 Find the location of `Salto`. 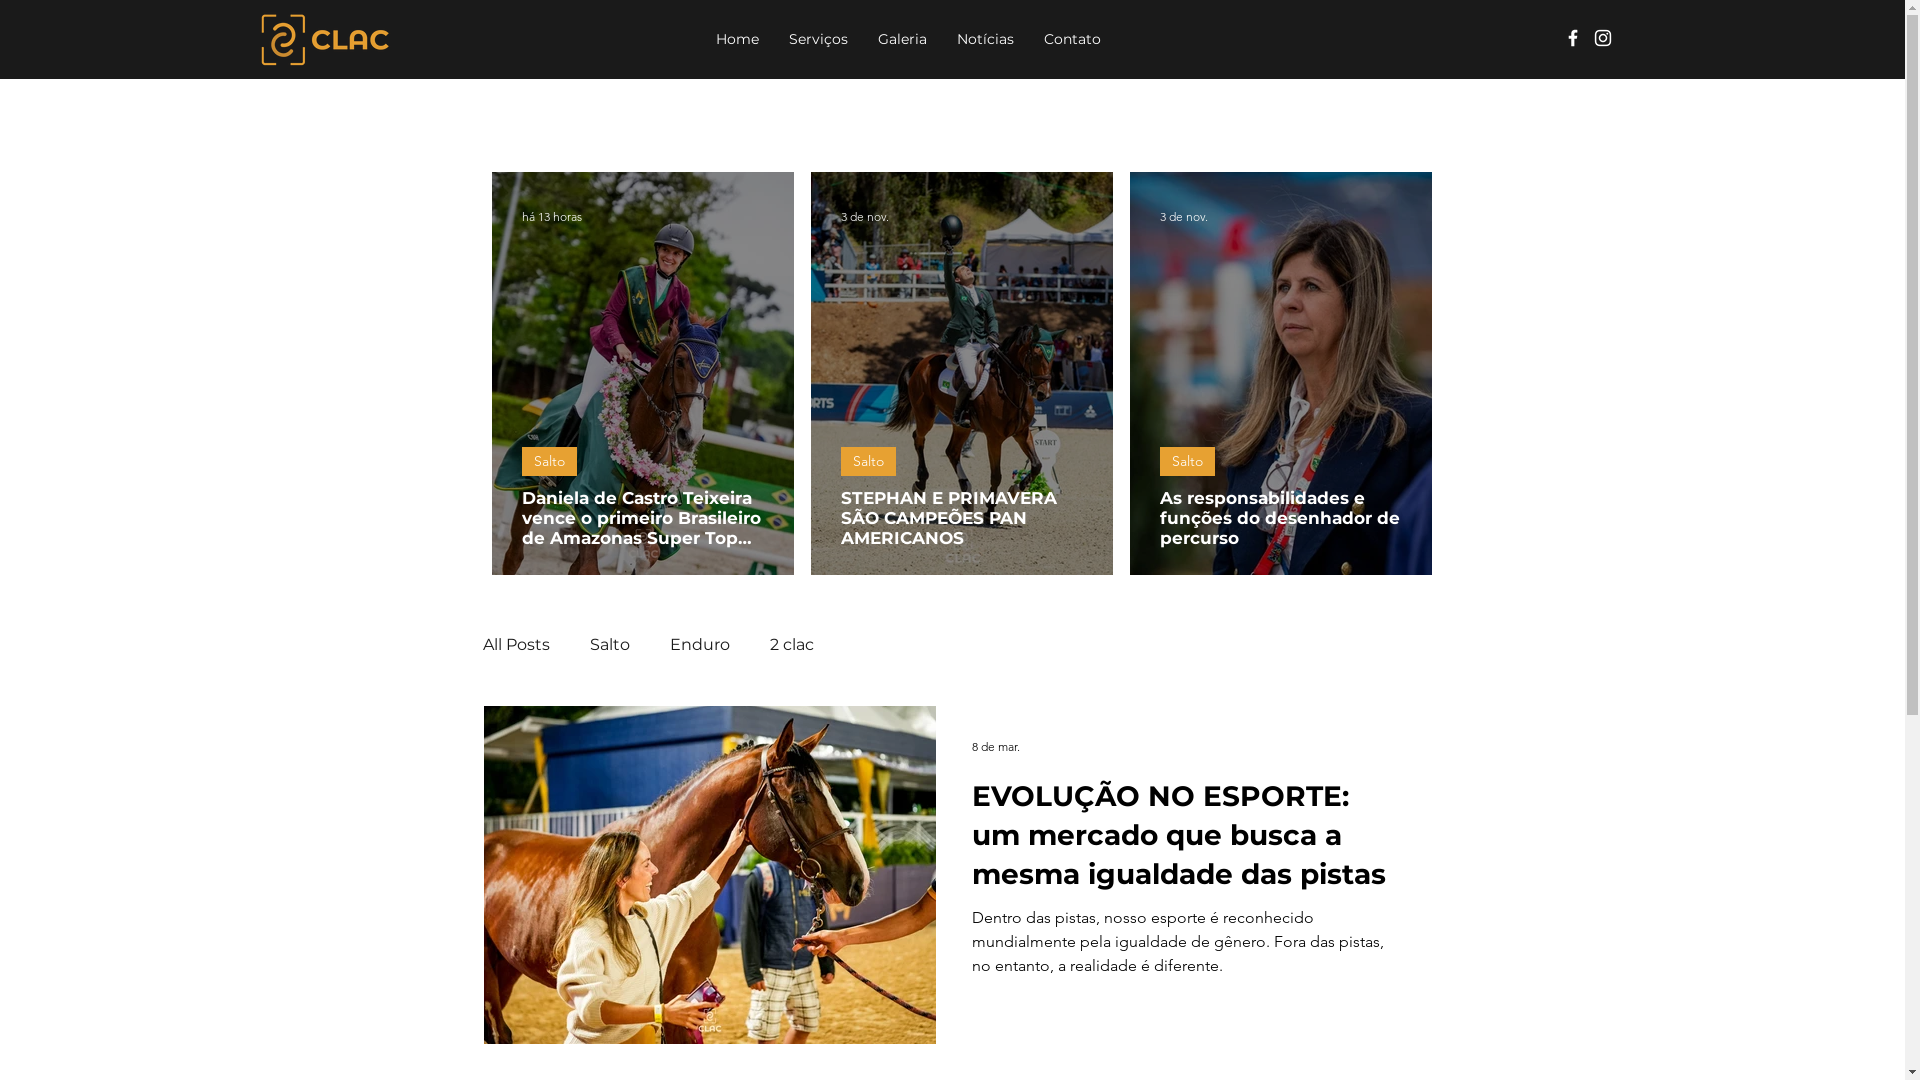

Salto is located at coordinates (610, 644).